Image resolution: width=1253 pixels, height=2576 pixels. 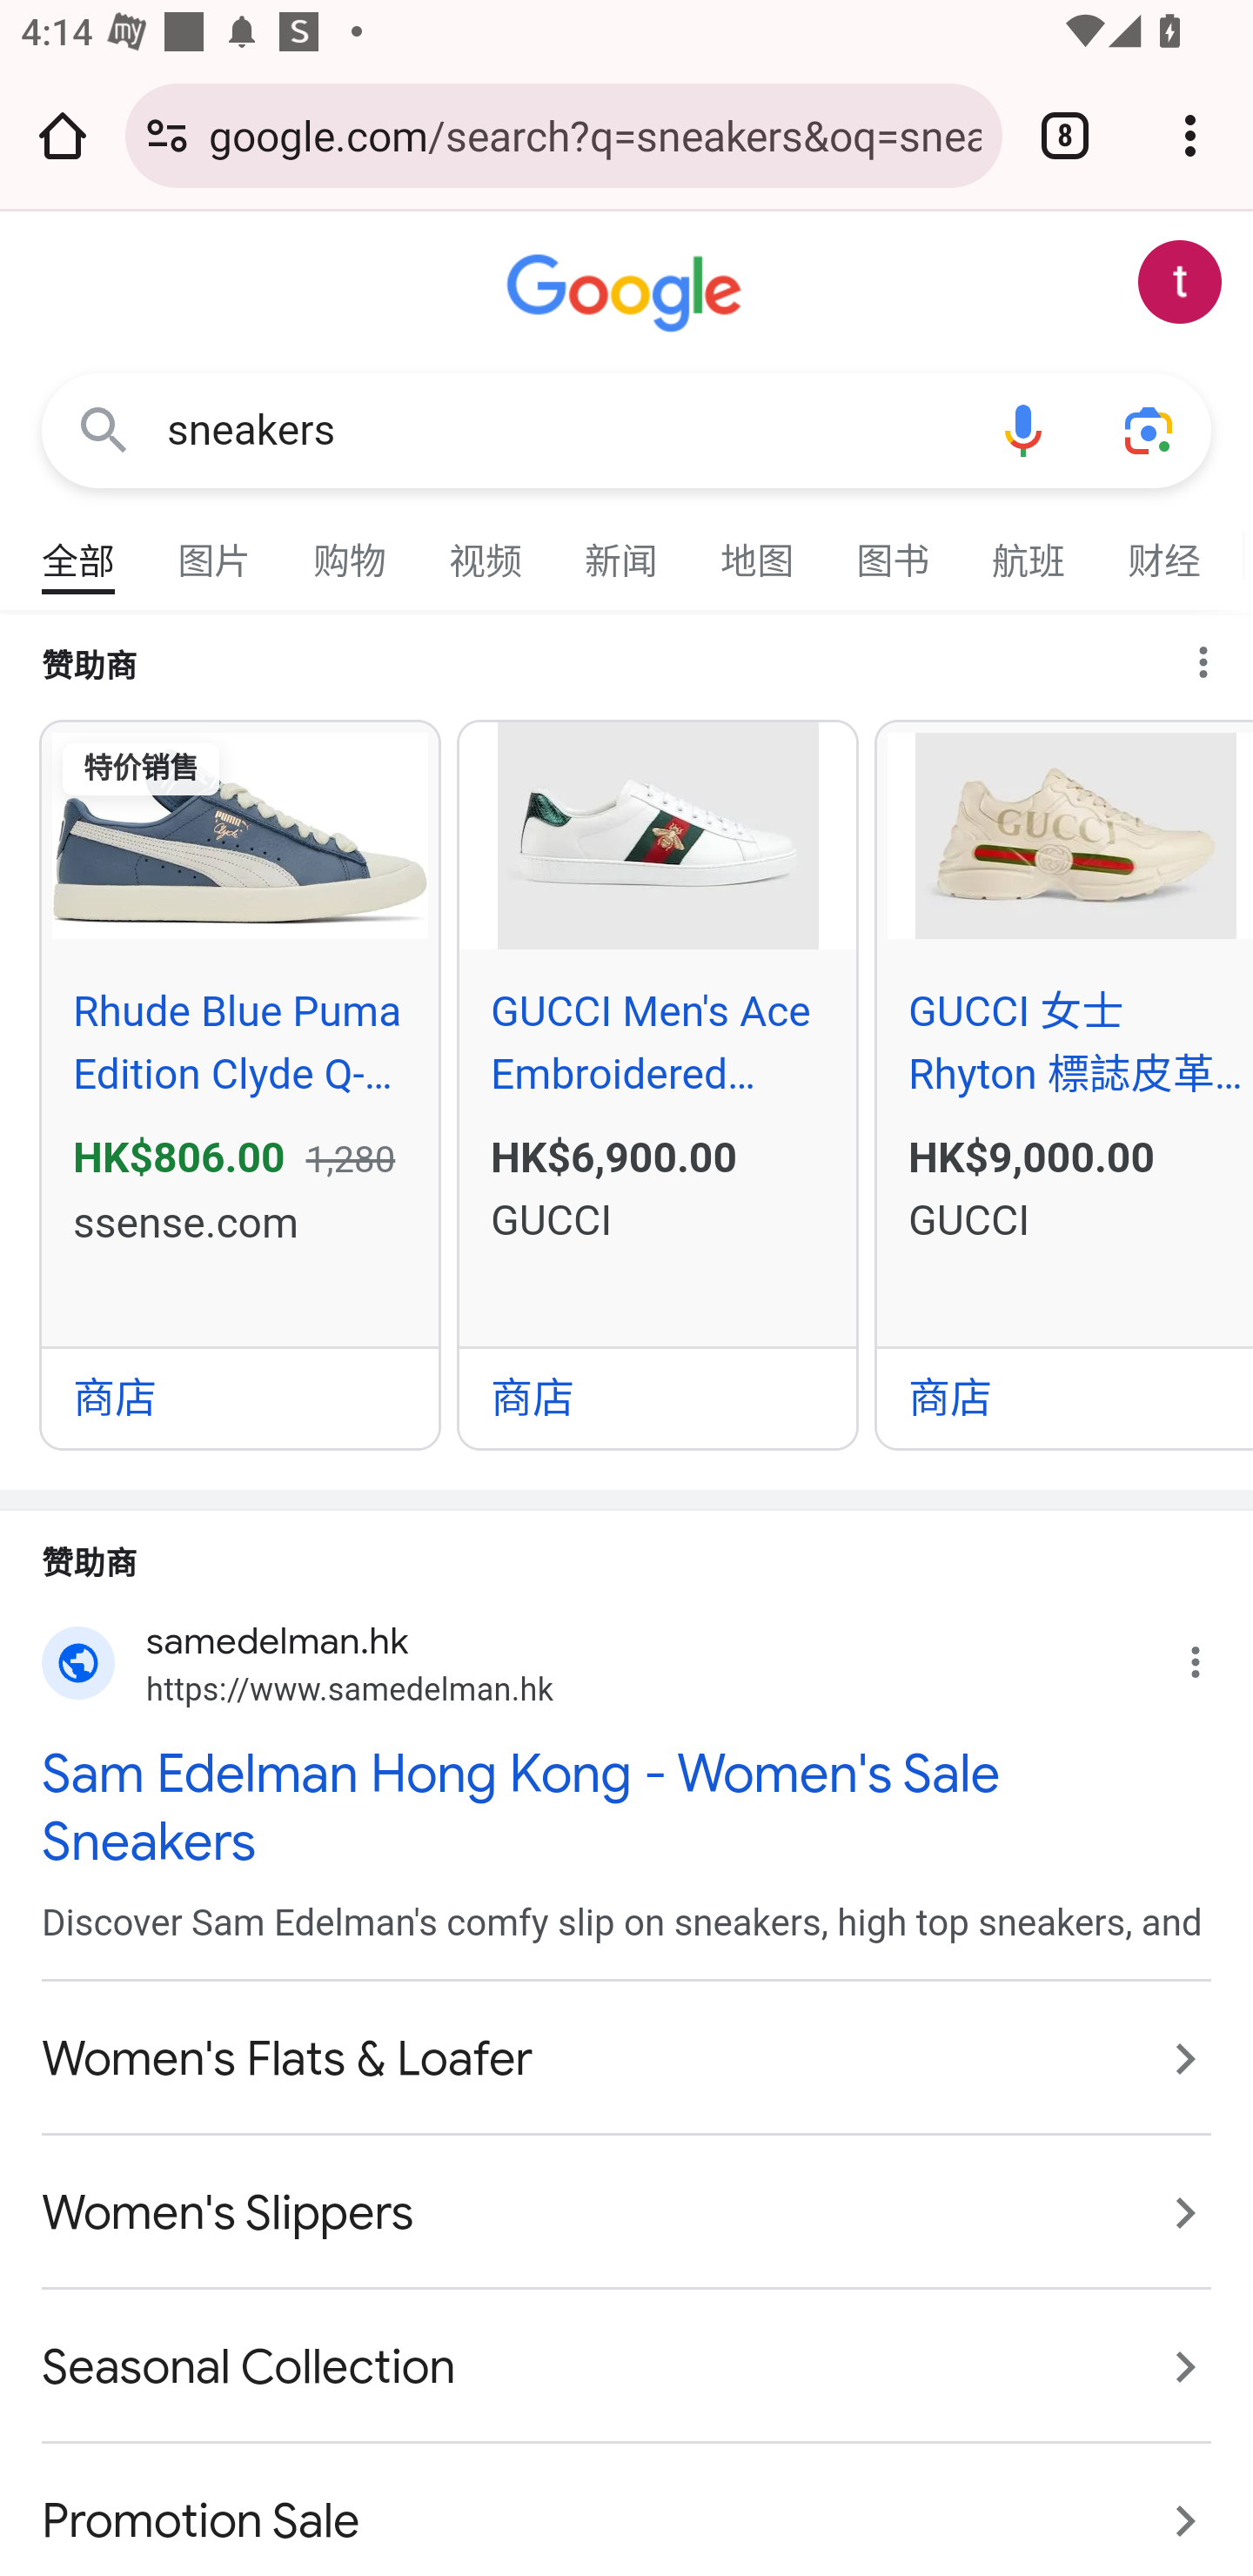 I want to click on Google 账号： test appium (testappium002@gmail.com), so click(x=1180, y=282).